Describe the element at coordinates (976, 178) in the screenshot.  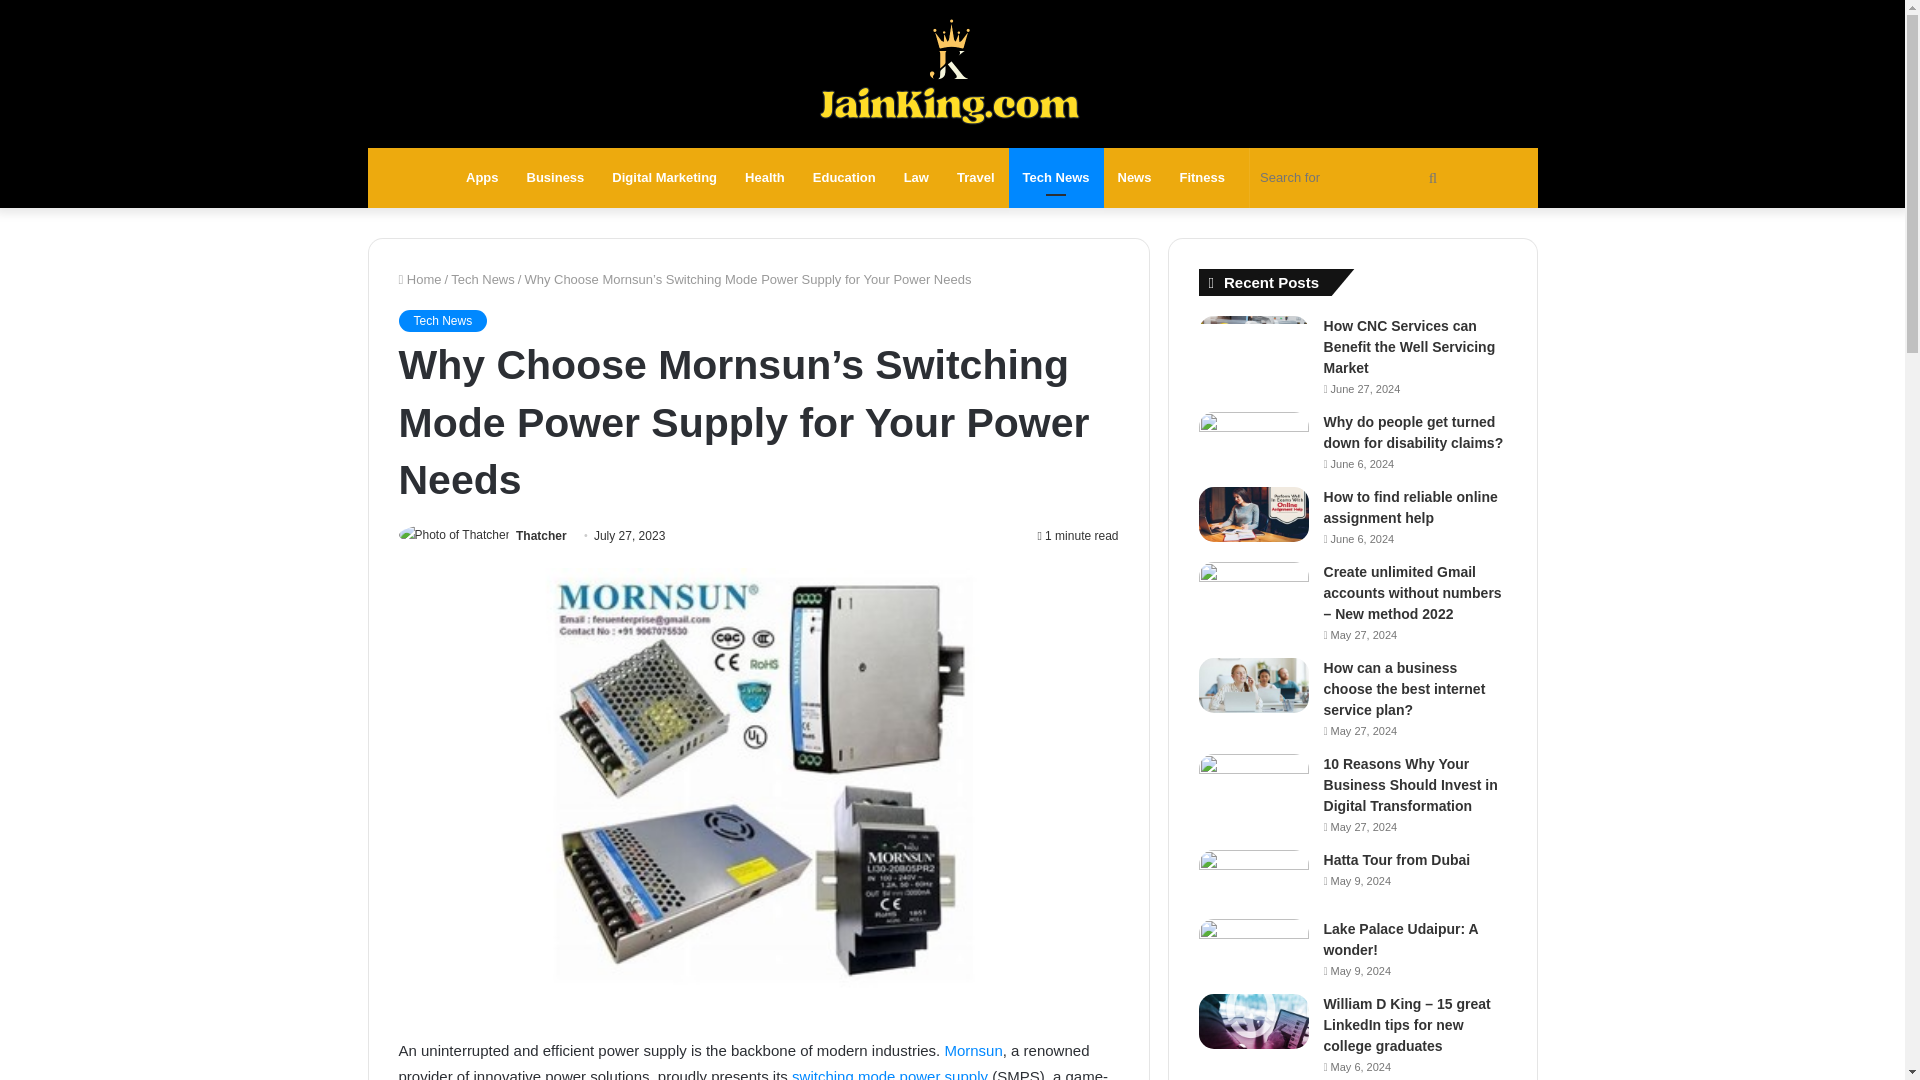
I see `Travel` at that location.